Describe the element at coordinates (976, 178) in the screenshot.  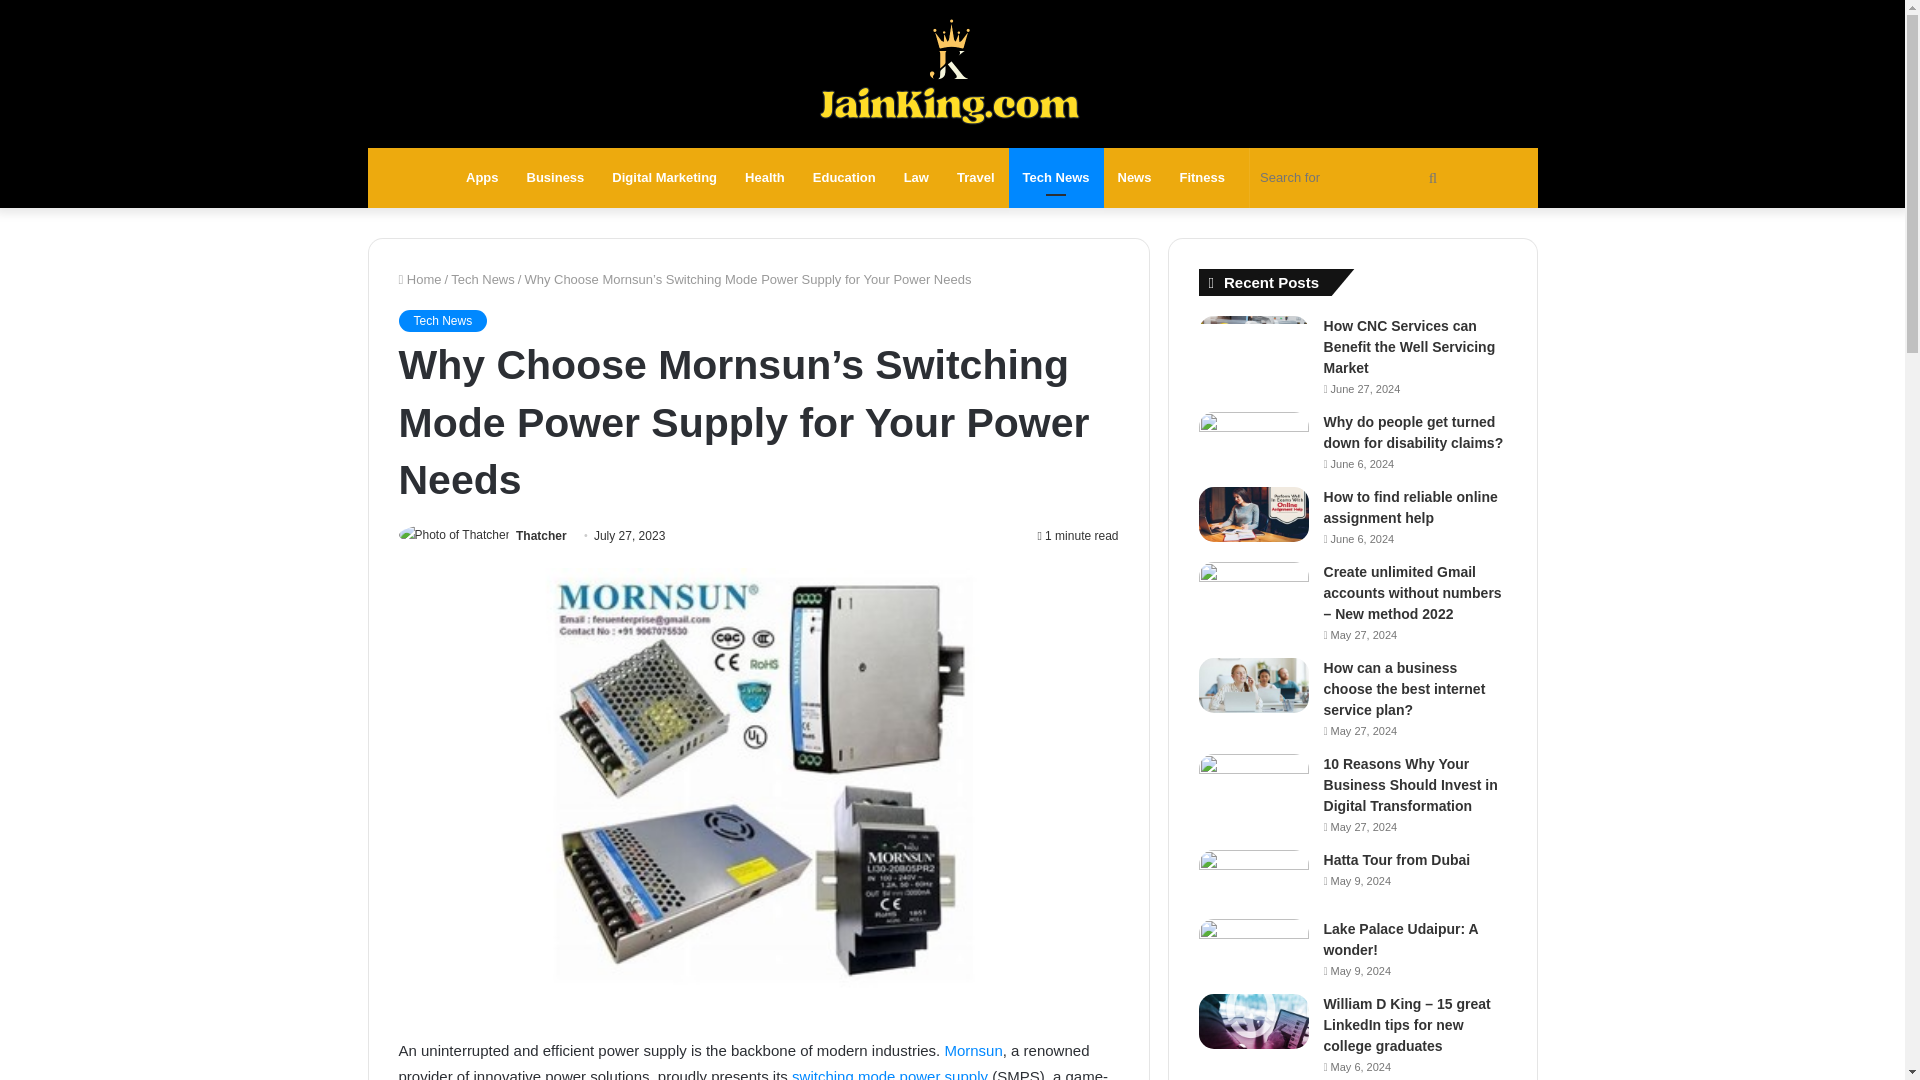
I see `Travel` at that location.